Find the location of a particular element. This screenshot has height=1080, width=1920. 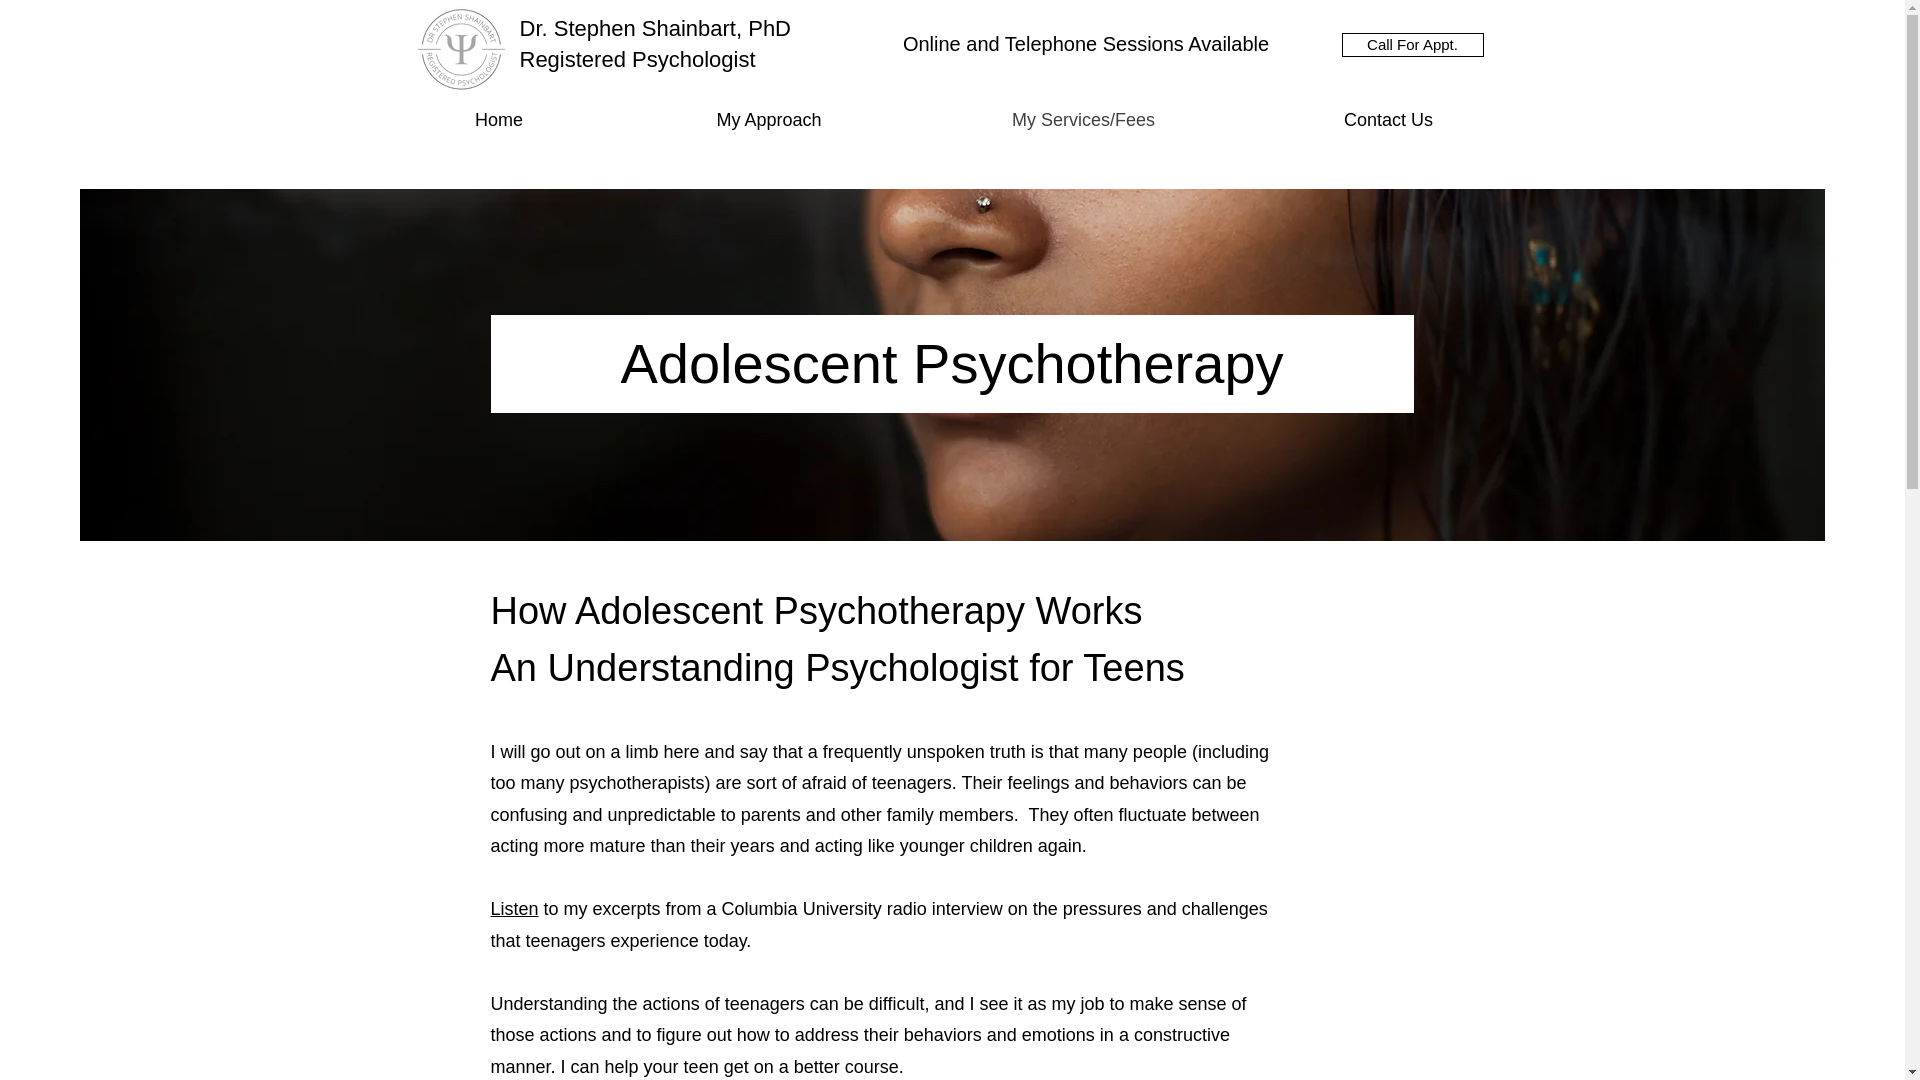

Contact Us is located at coordinates (1388, 118).